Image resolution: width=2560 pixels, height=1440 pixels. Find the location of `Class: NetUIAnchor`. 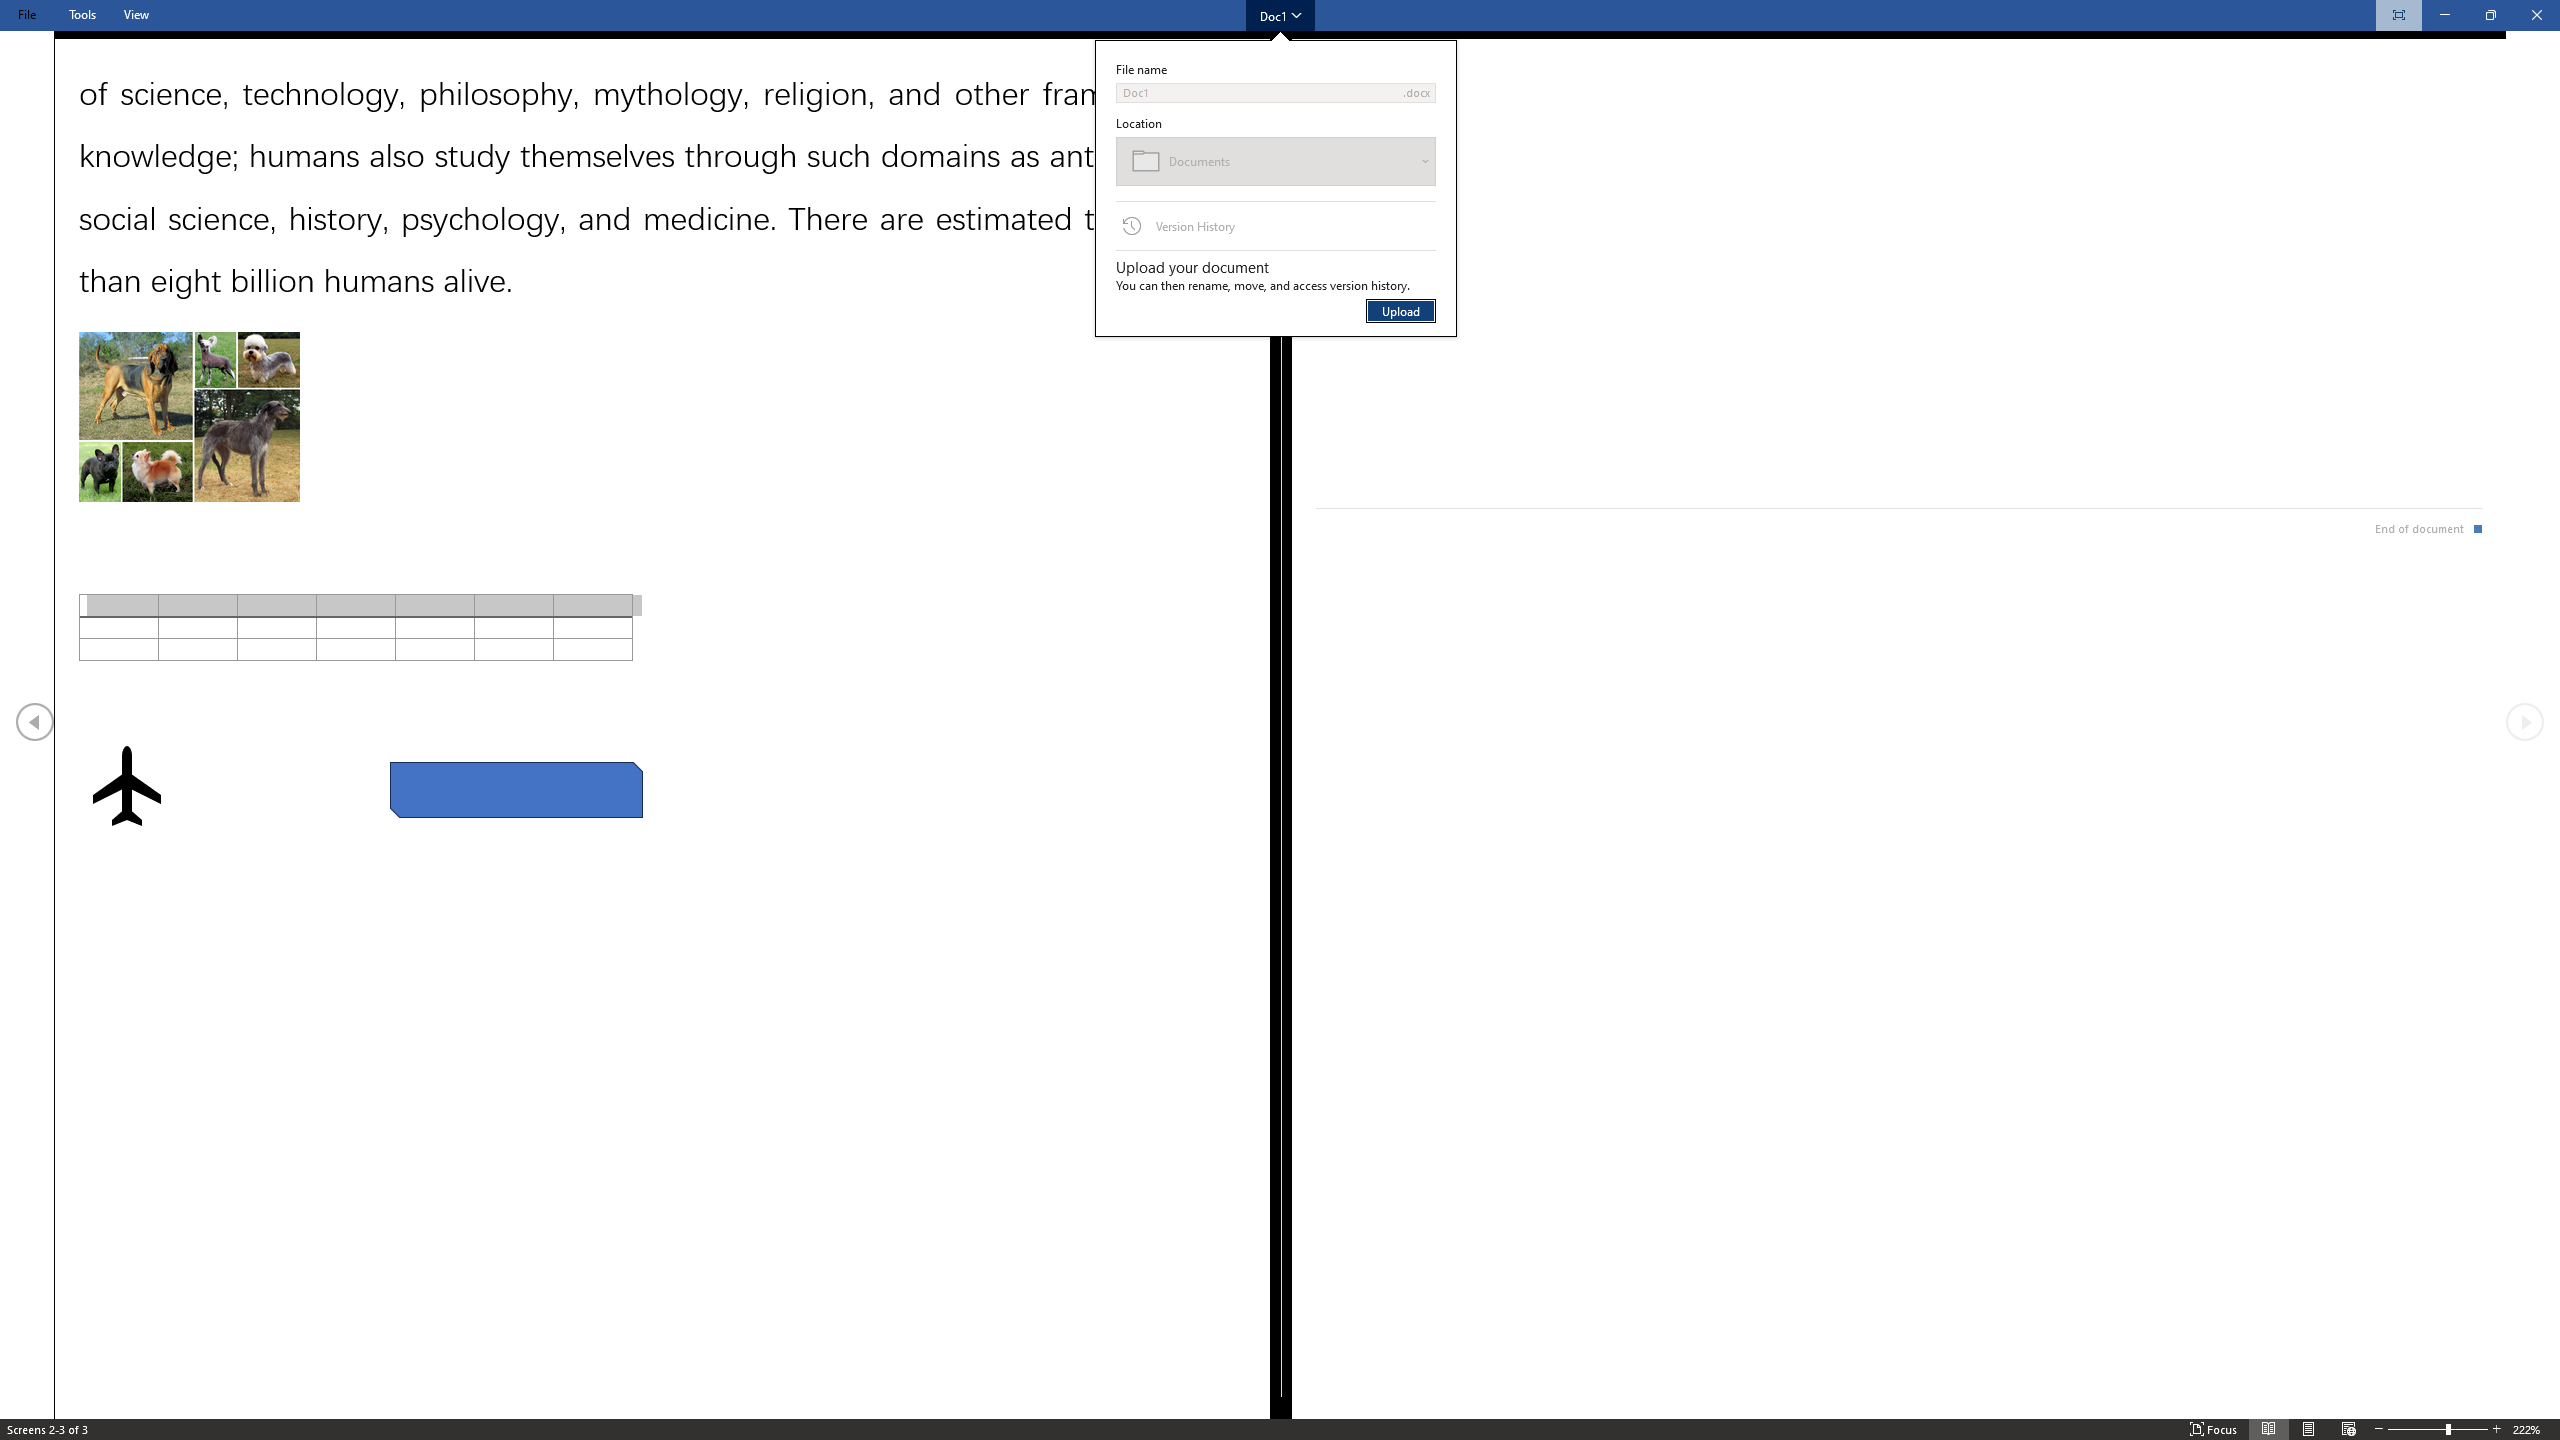

Class: NetUIAnchor is located at coordinates (1280, 10).